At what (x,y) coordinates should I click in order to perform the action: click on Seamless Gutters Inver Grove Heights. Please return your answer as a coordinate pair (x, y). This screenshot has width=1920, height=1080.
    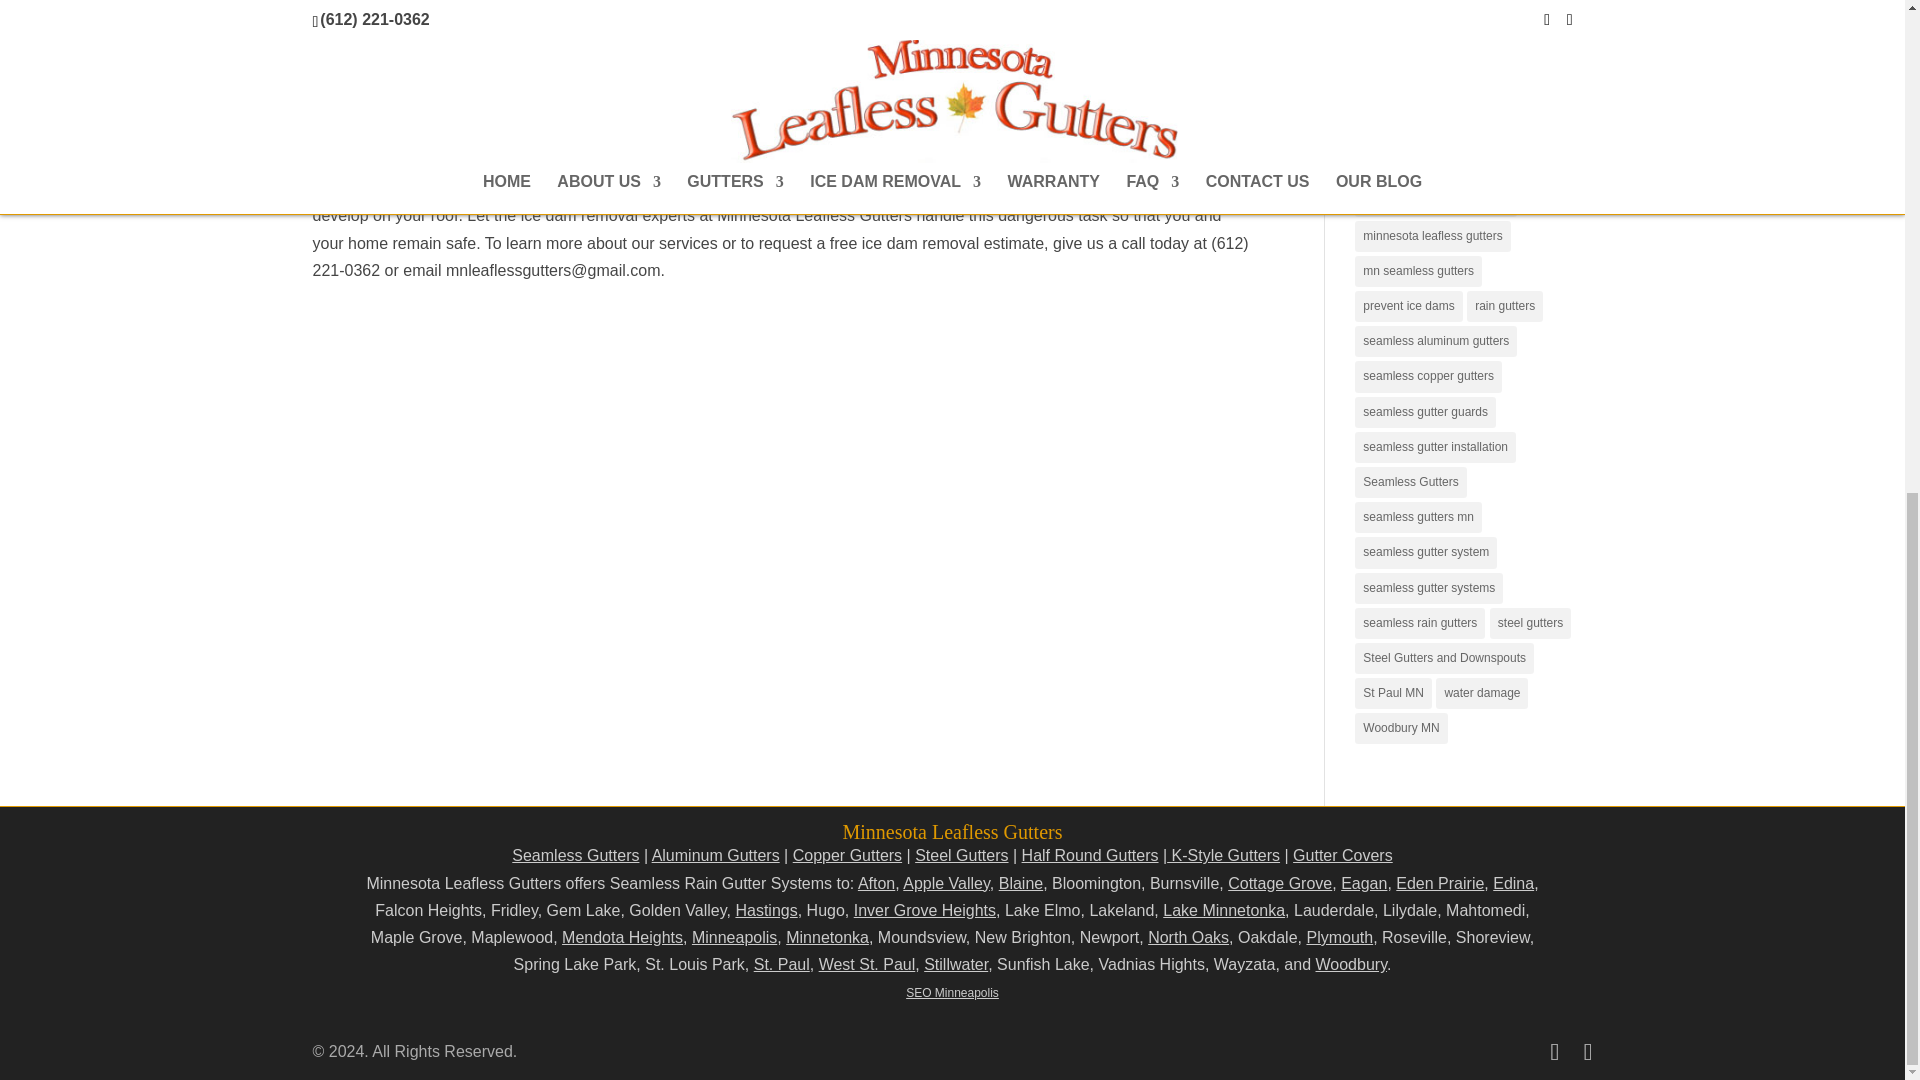
    Looking at the image, I should click on (925, 910).